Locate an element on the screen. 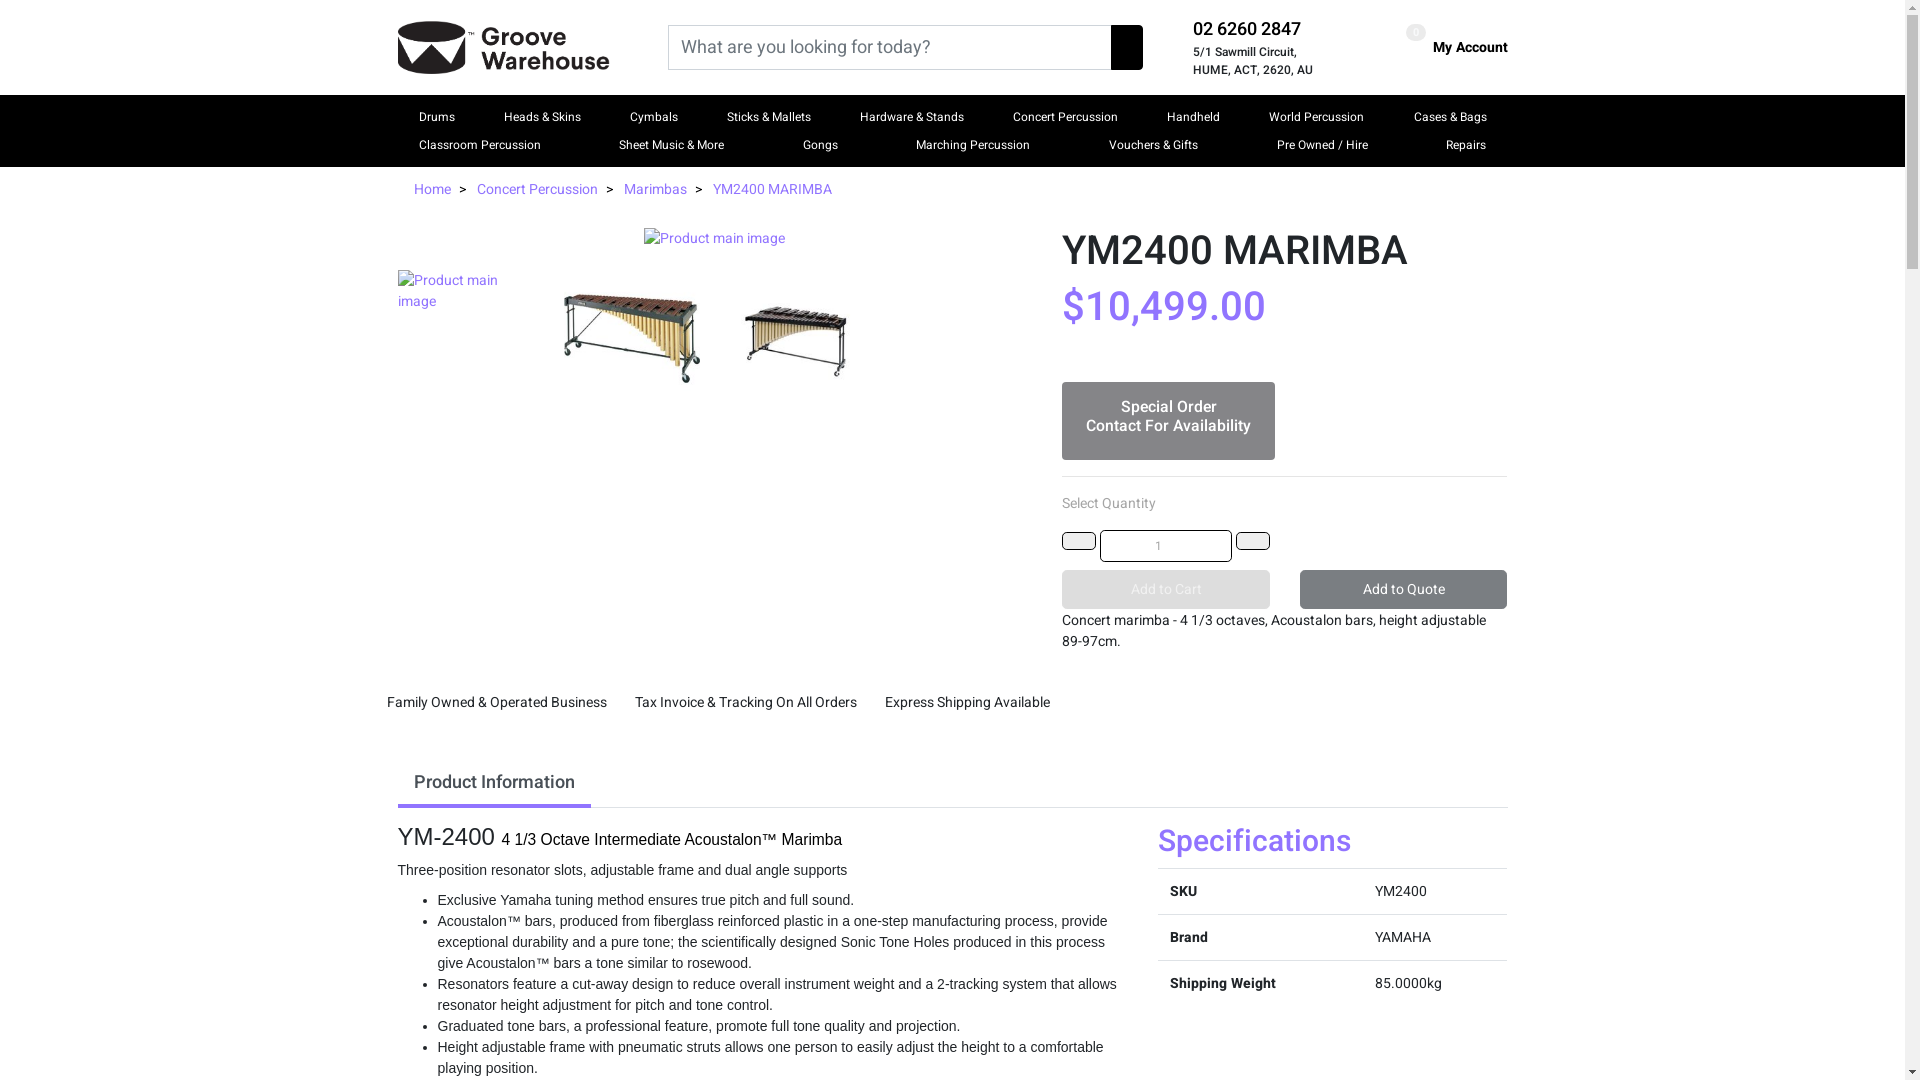 The width and height of the screenshot is (1920, 1080). Handheld is located at coordinates (1194, 117).